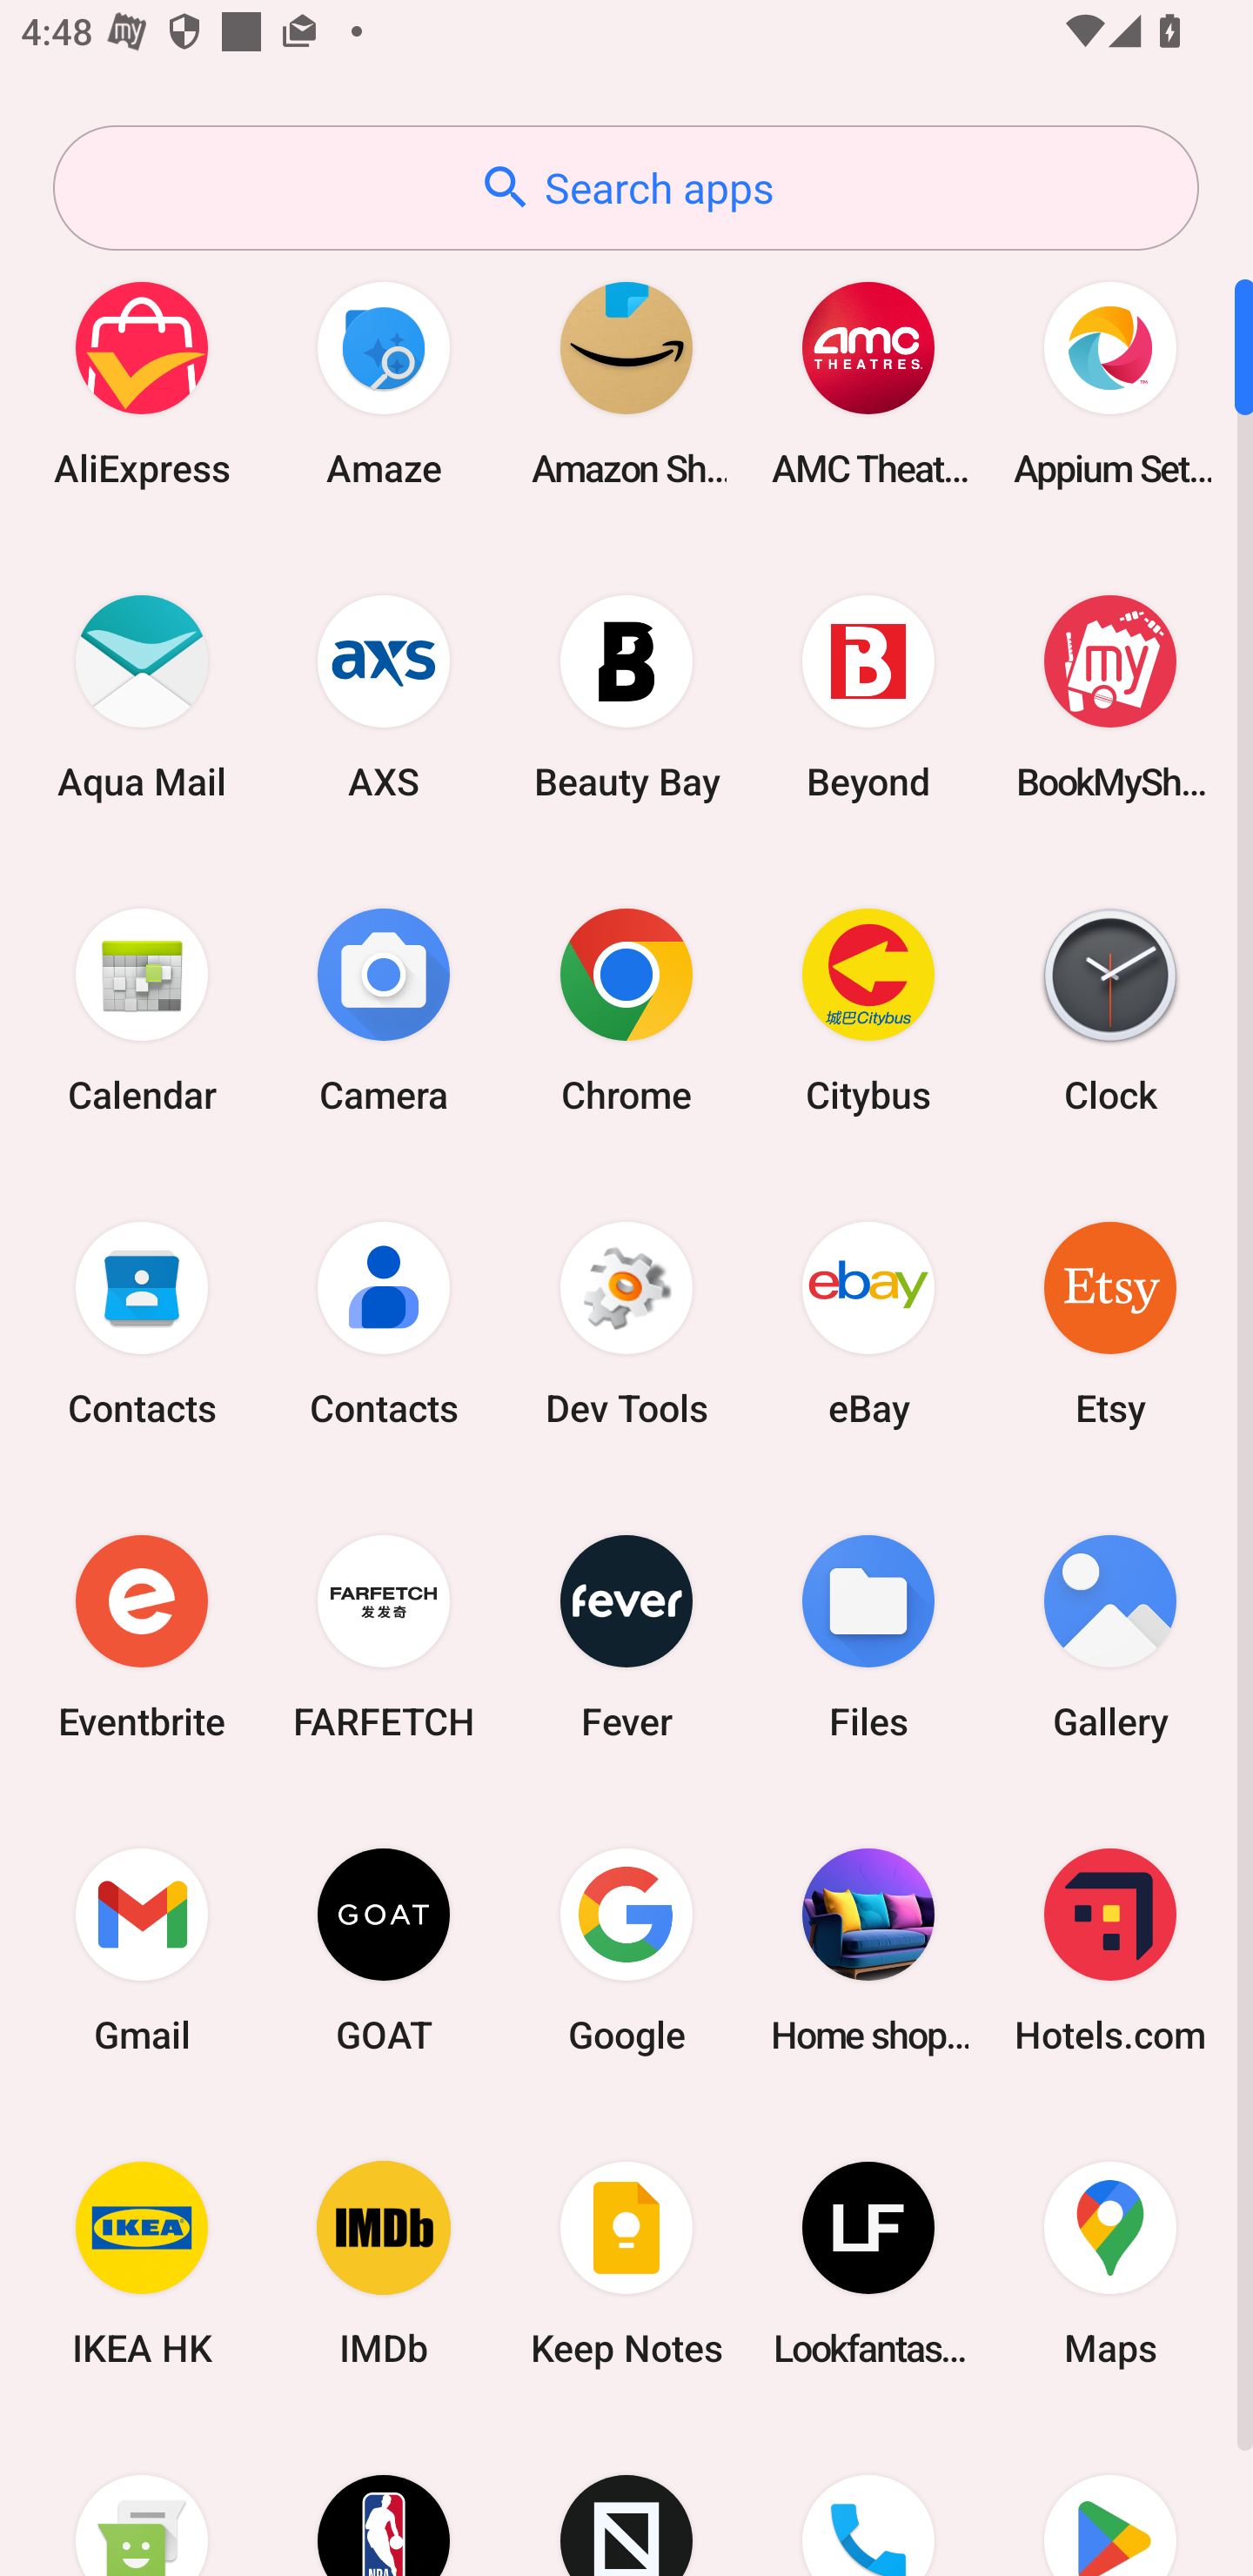 This screenshot has width=1253, height=2576. What do you see at coordinates (142, 1323) in the screenshot?
I see `Contacts` at bounding box center [142, 1323].